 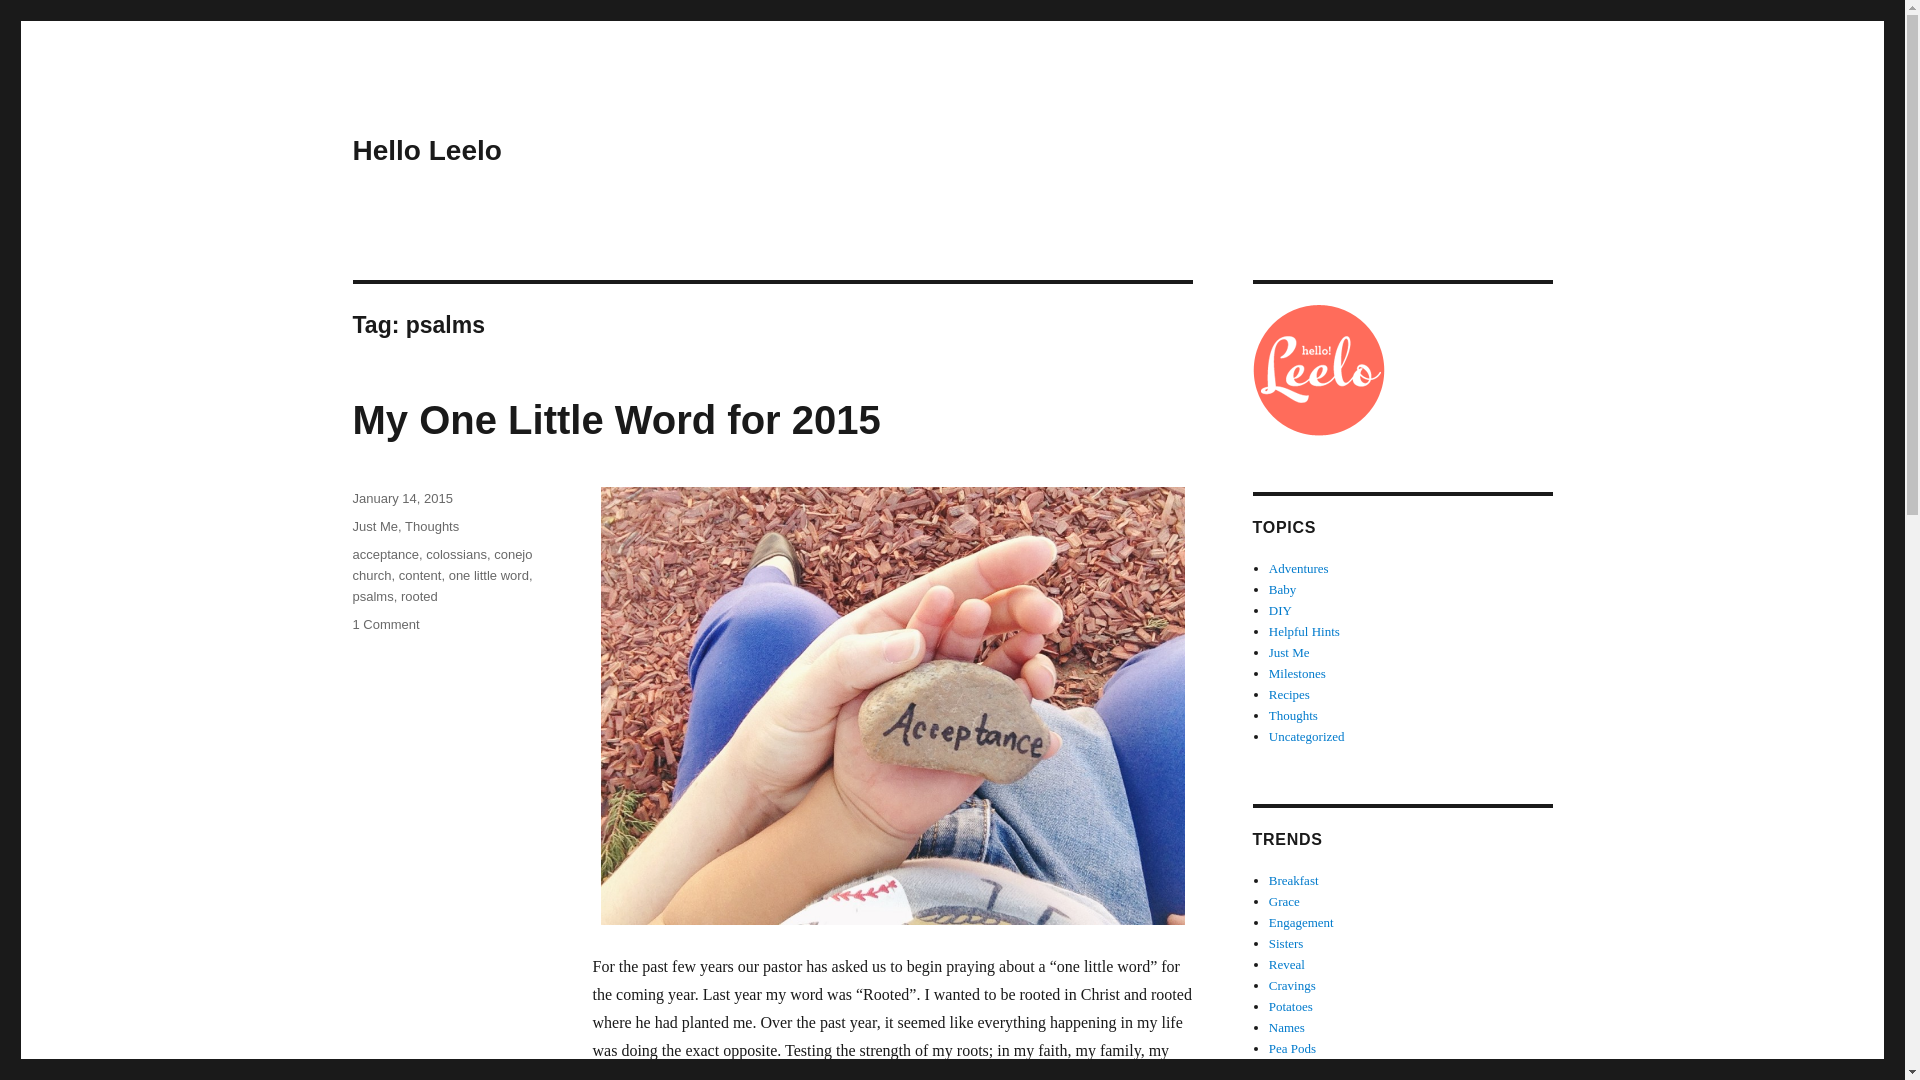 I want to click on Milestones, so click(x=1298, y=674).